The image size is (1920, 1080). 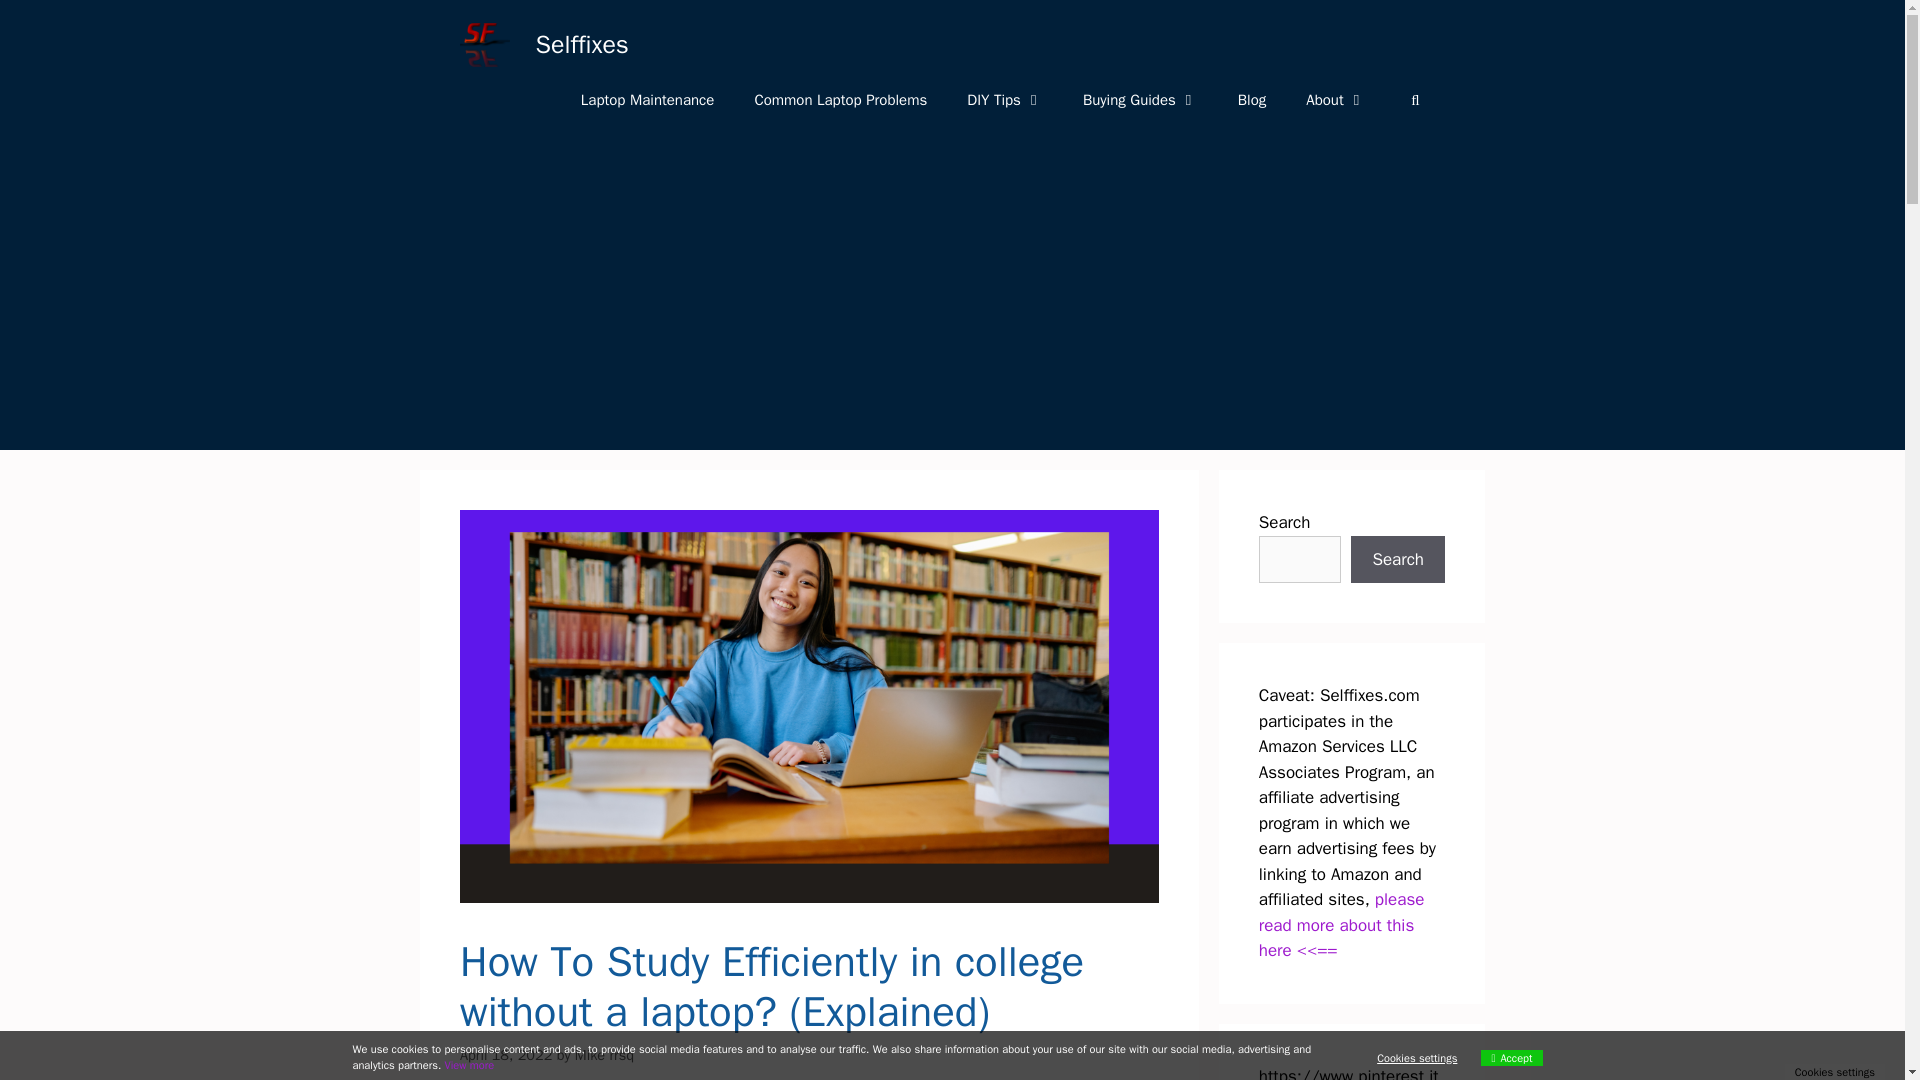 What do you see at coordinates (1398, 560) in the screenshot?
I see `Search` at bounding box center [1398, 560].